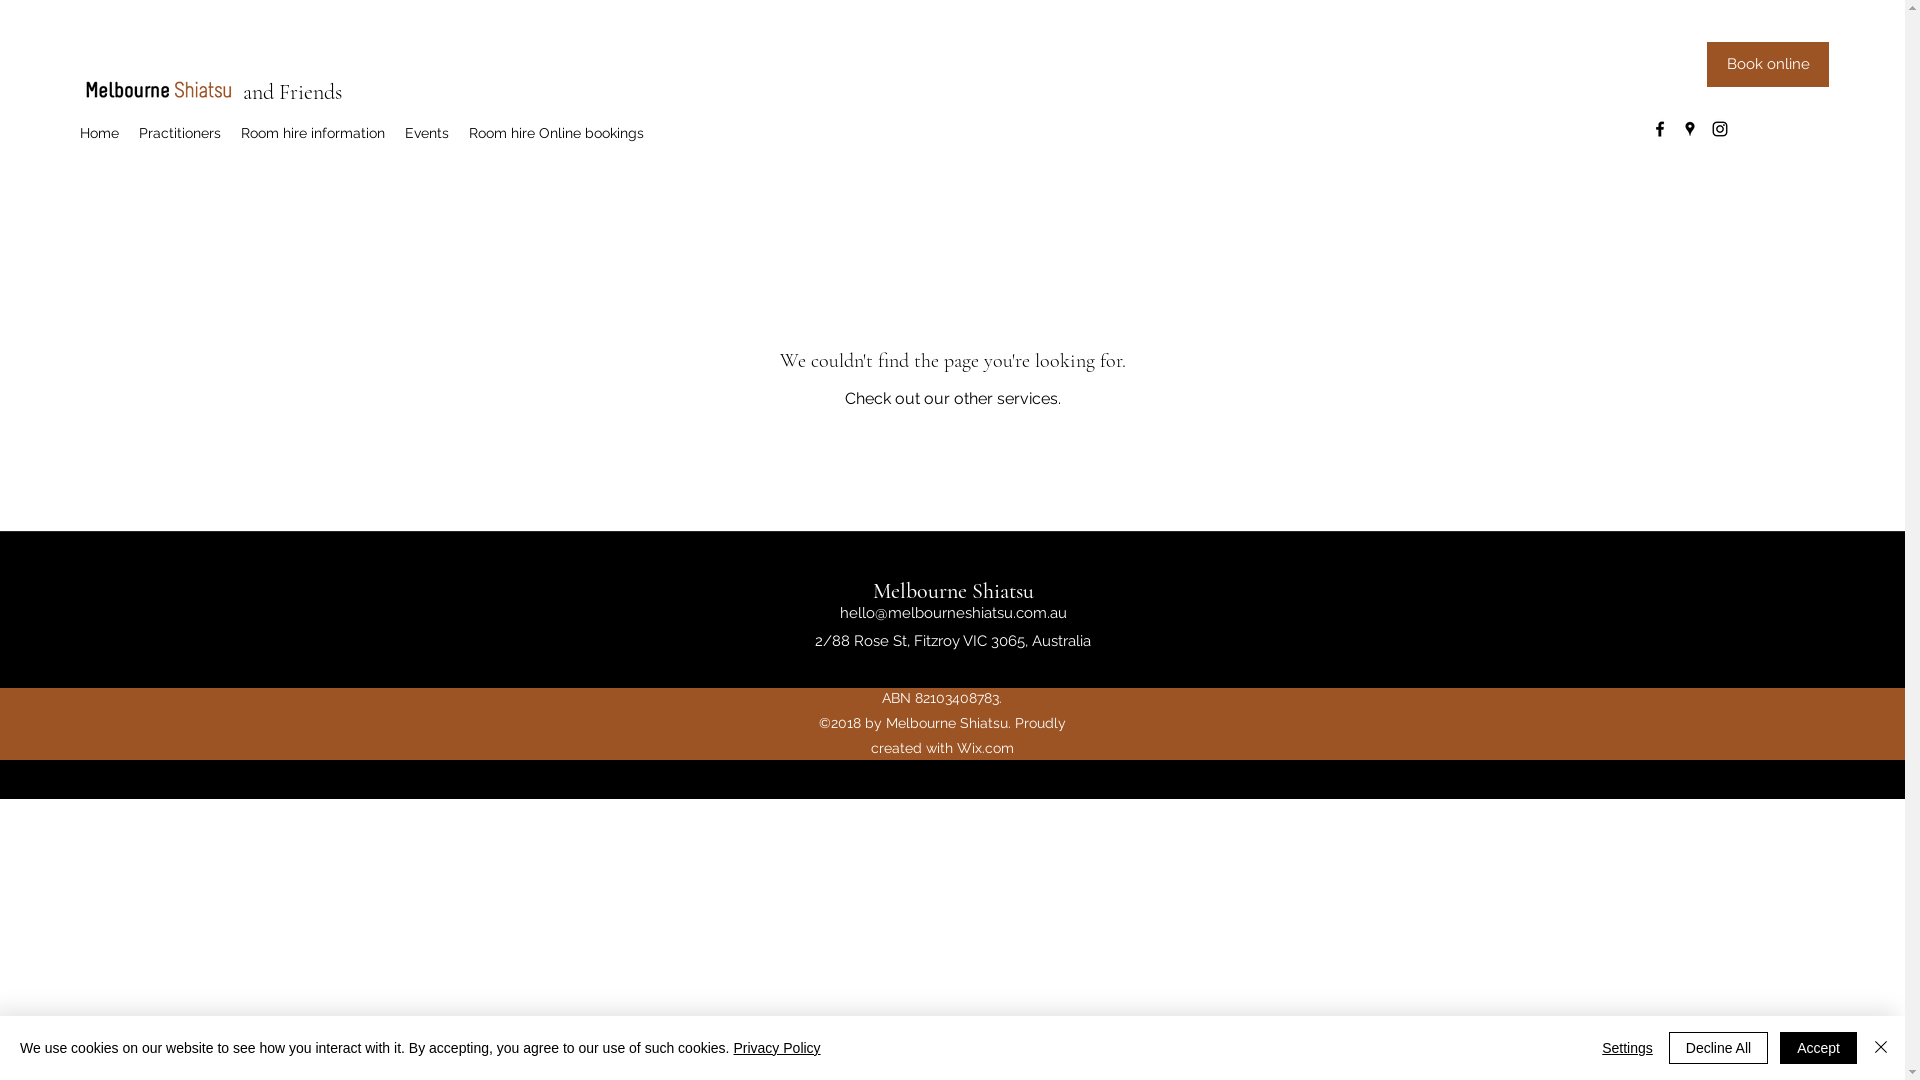  I want to click on Book online, so click(1768, 64).